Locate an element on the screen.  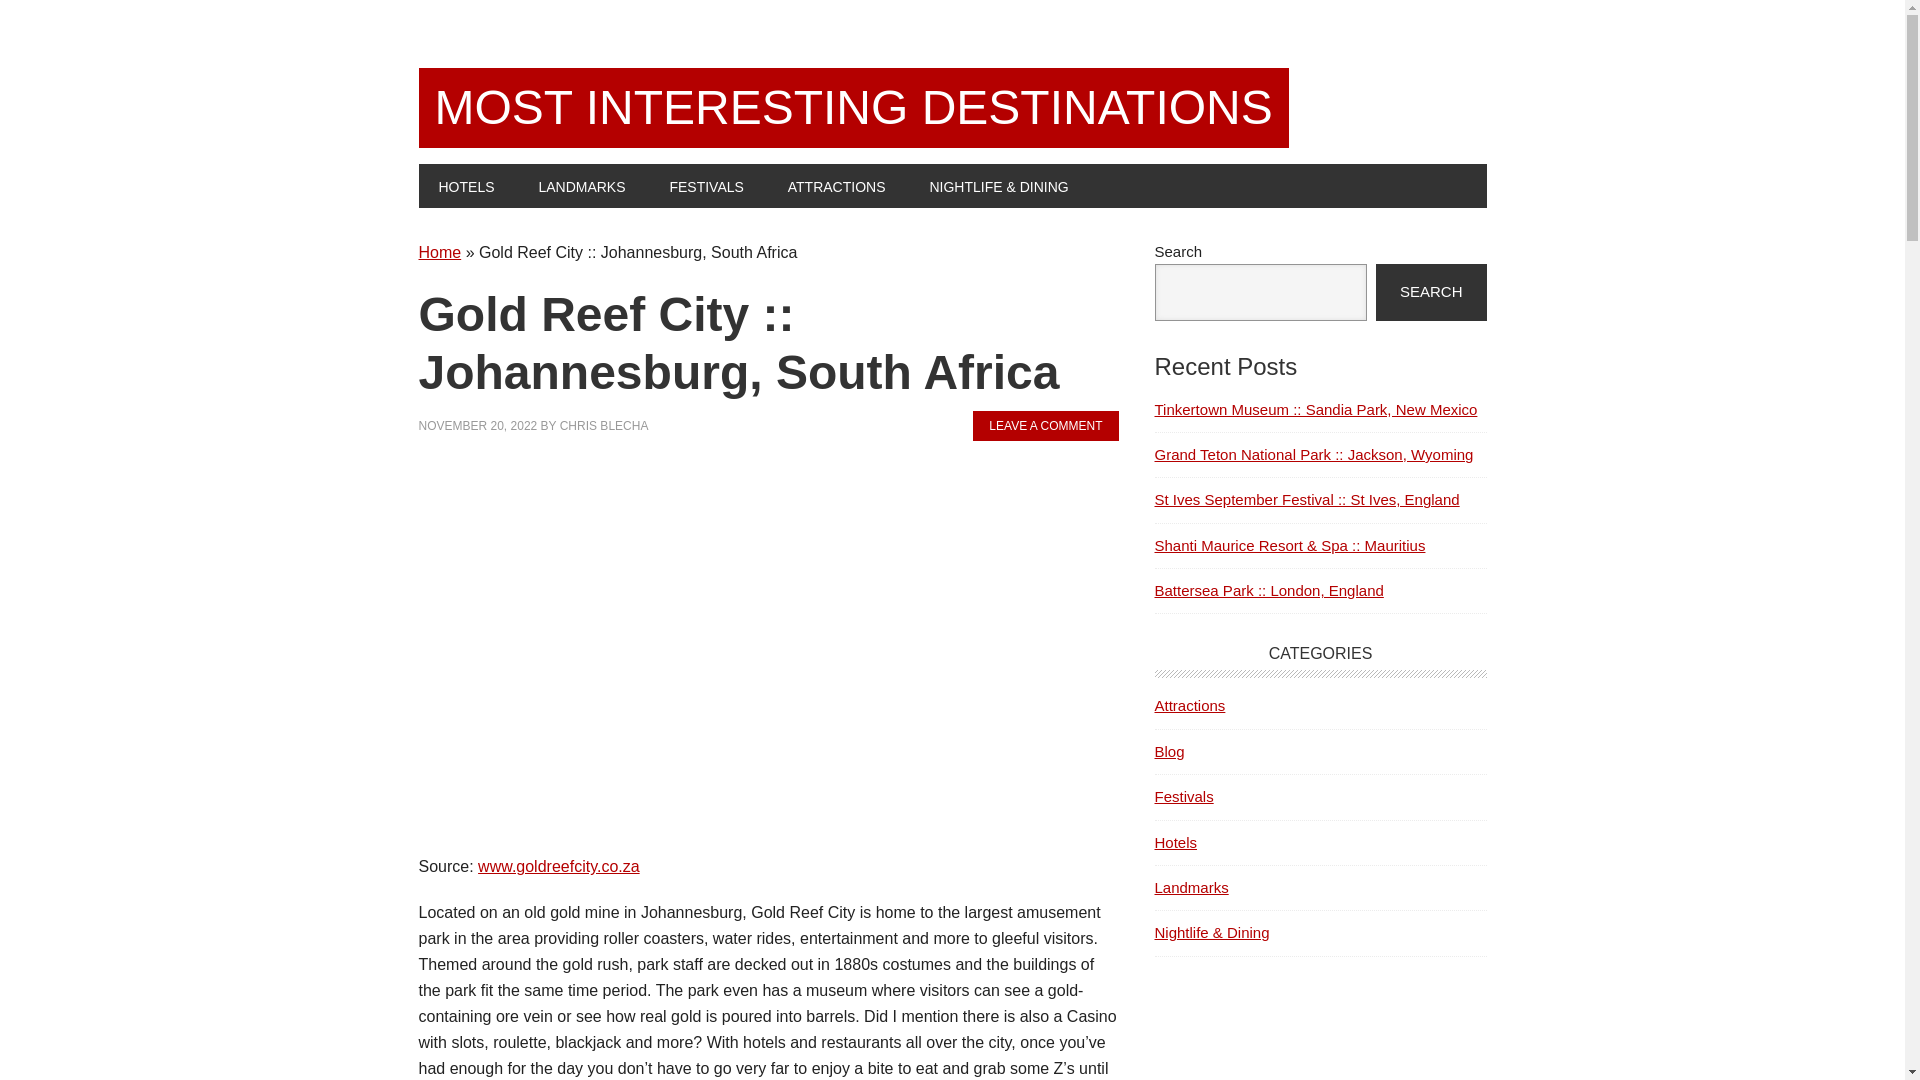
FESTIVALS is located at coordinates (705, 186).